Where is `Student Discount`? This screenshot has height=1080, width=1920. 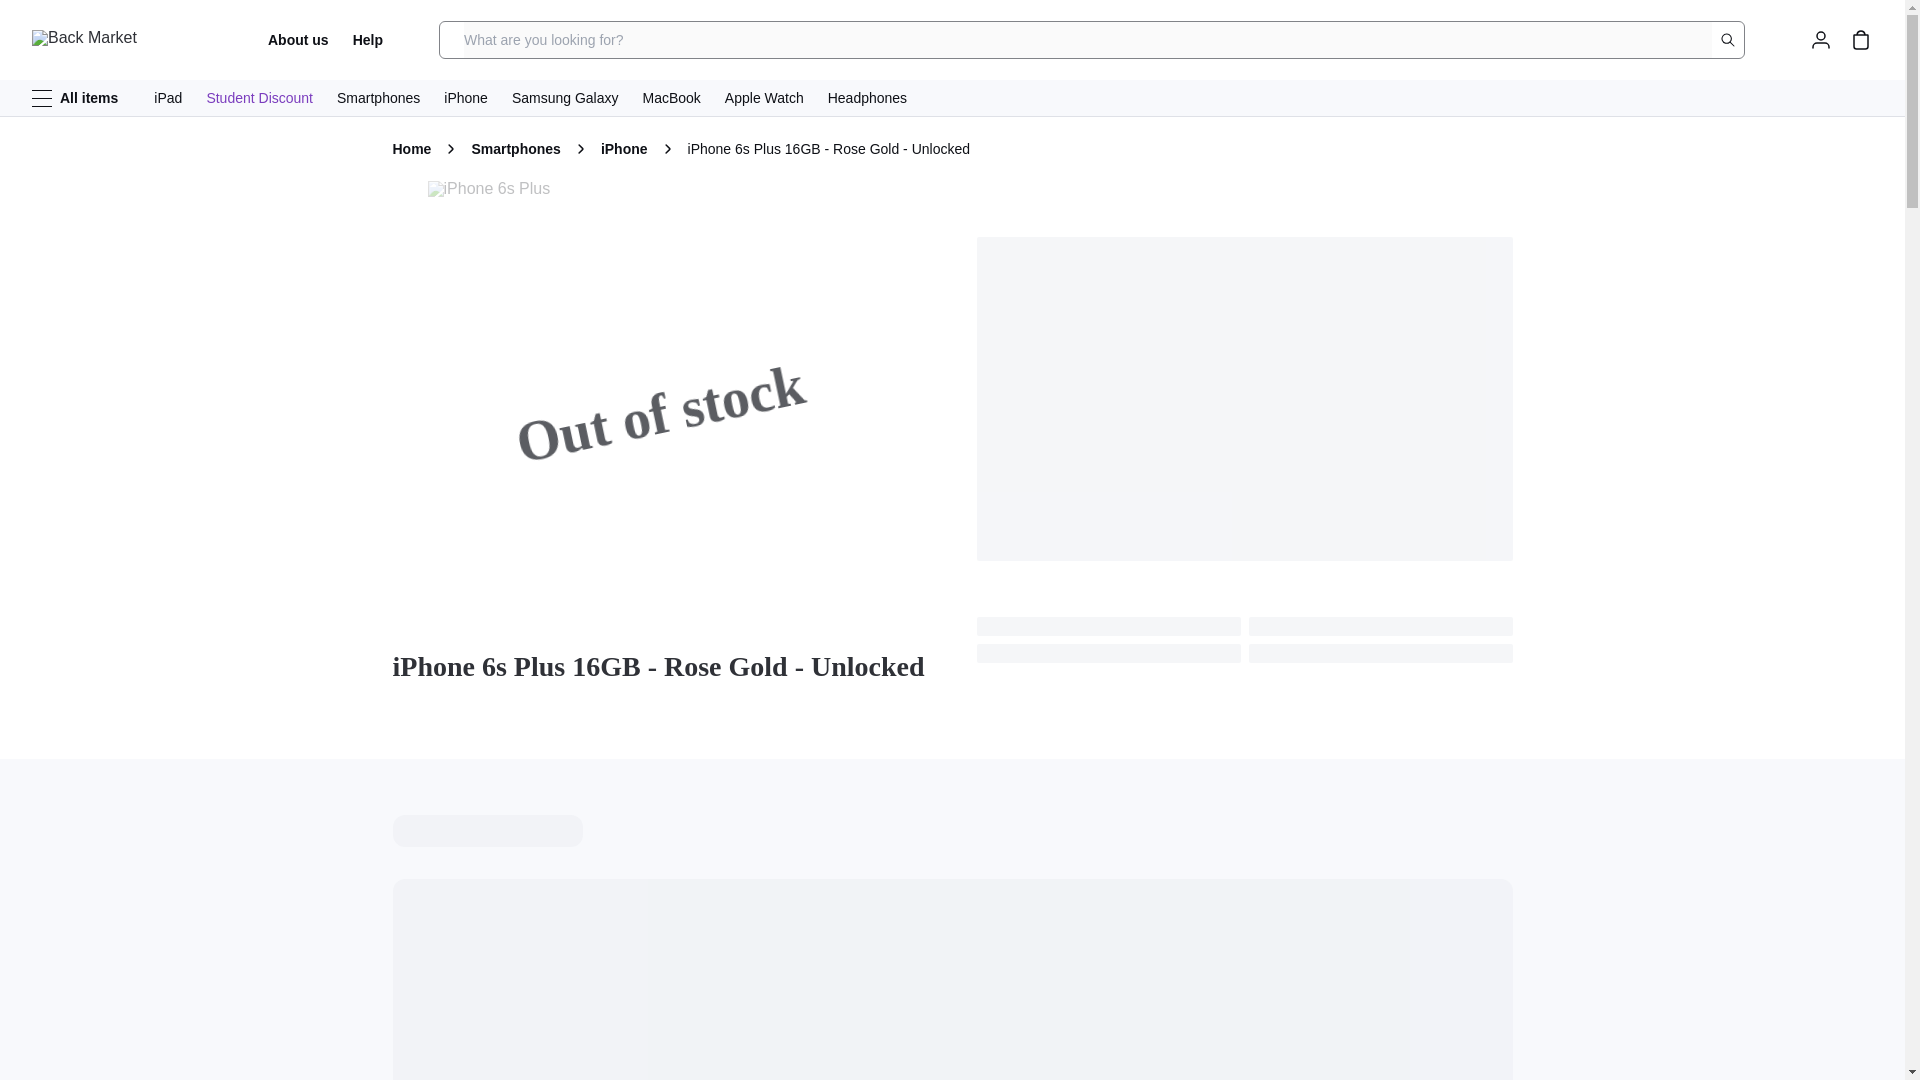
Student Discount is located at coordinates (258, 98).